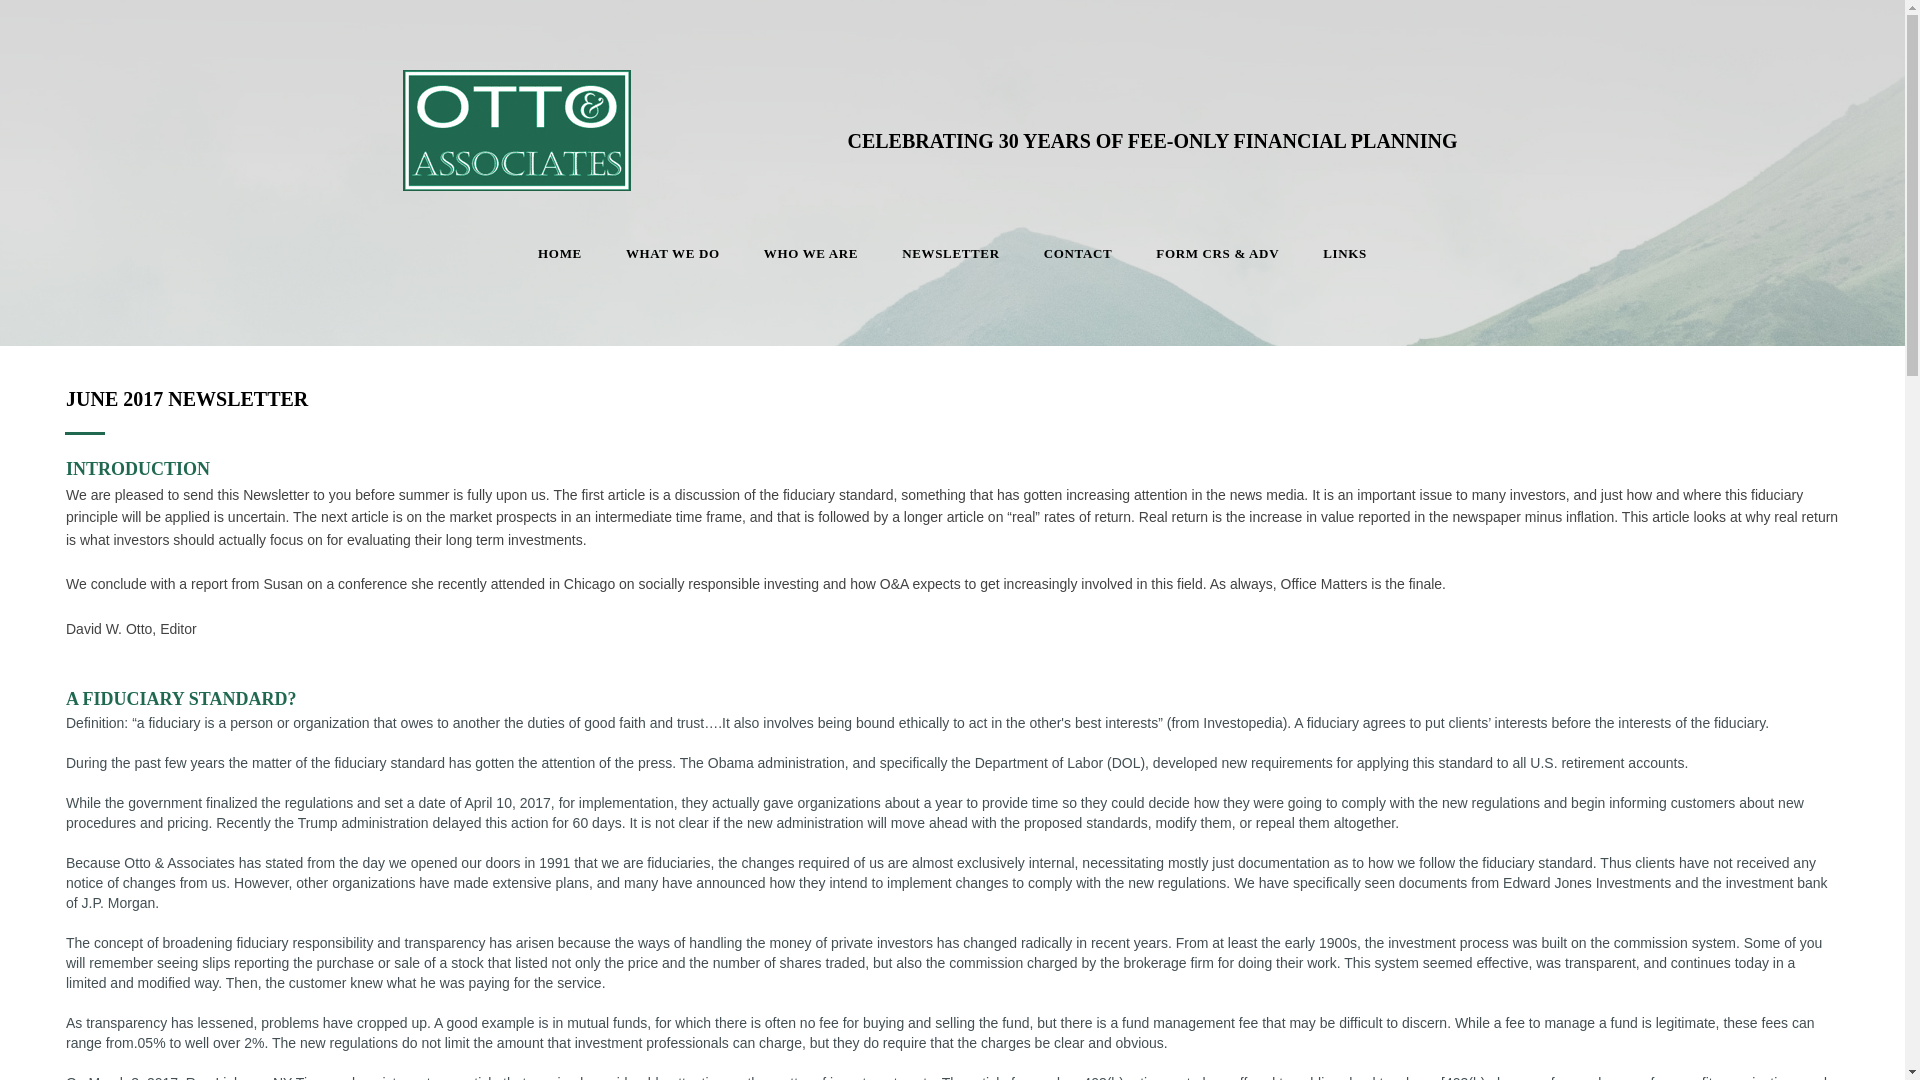 The height and width of the screenshot is (1080, 1920). What do you see at coordinates (560, 254) in the screenshot?
I see `HOME` at bounding box center [560, 254].